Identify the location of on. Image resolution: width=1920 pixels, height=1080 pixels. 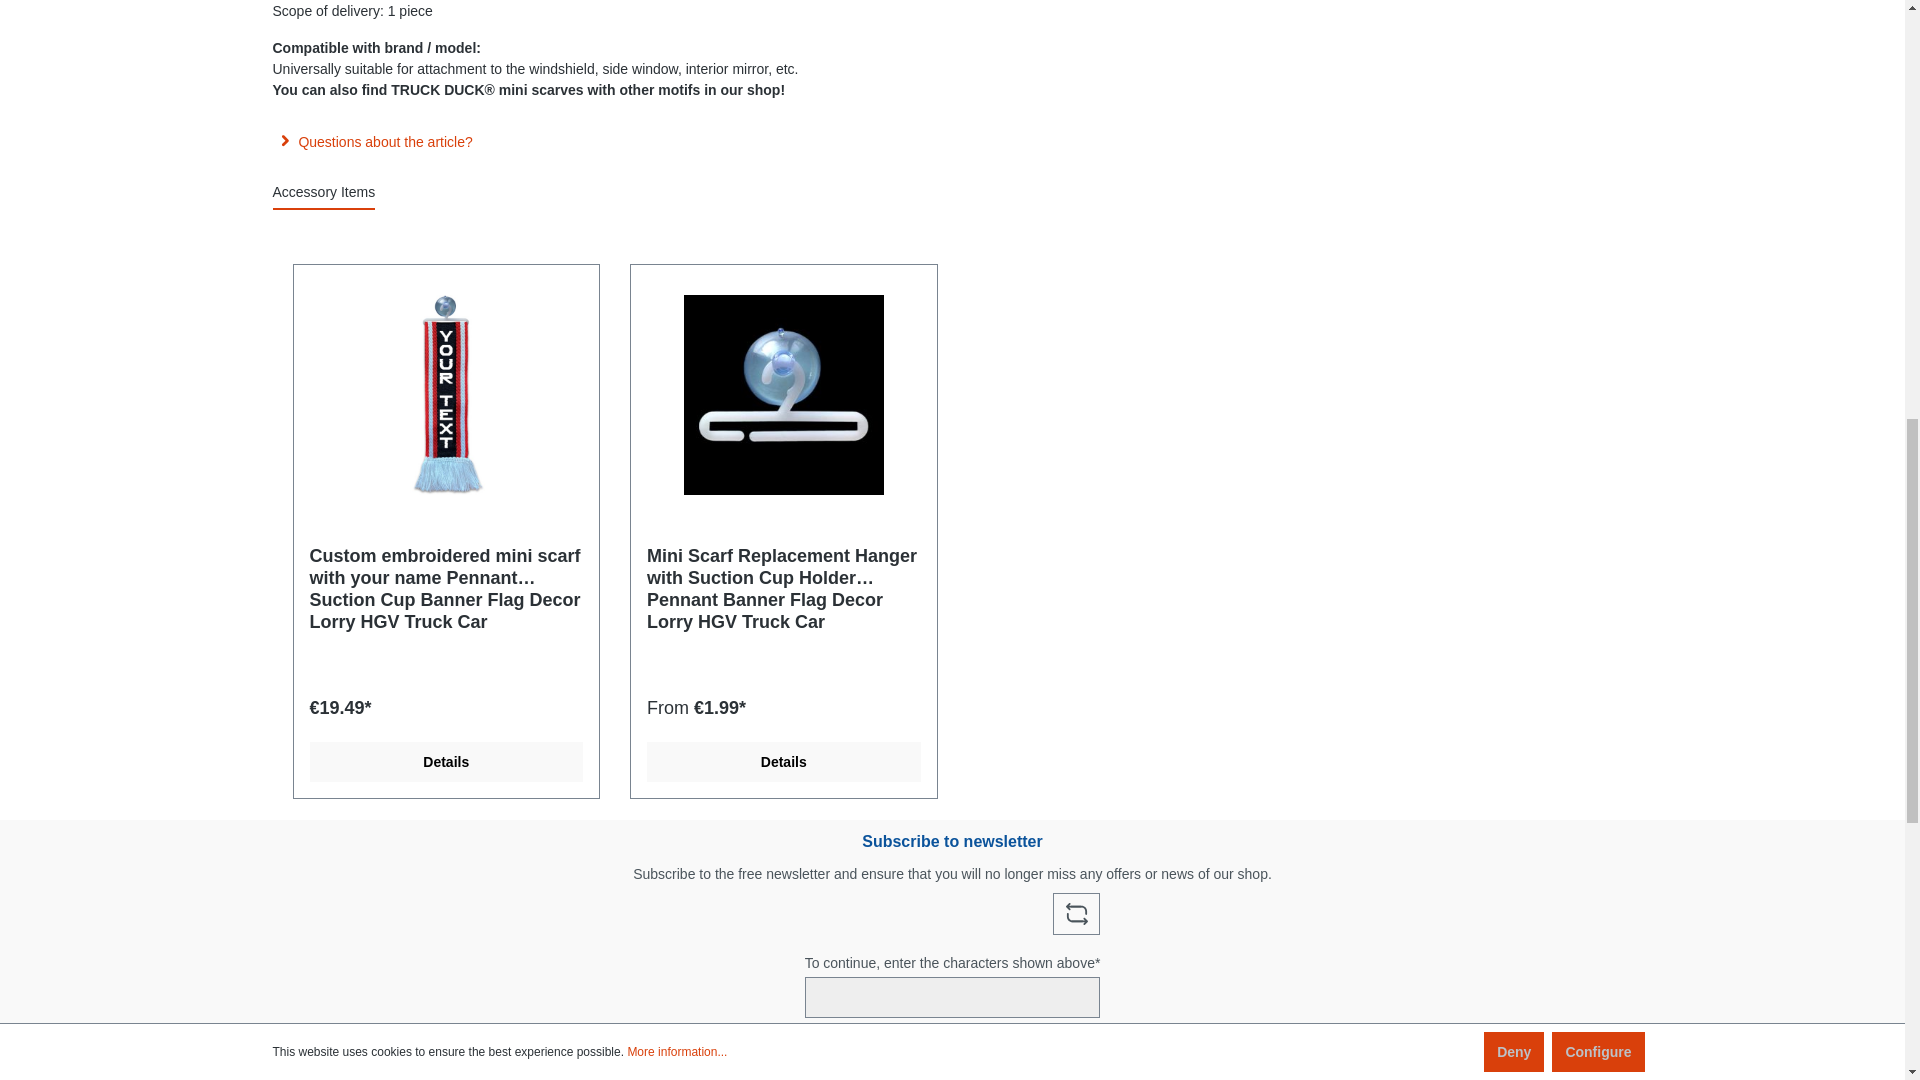
(580, 1072).